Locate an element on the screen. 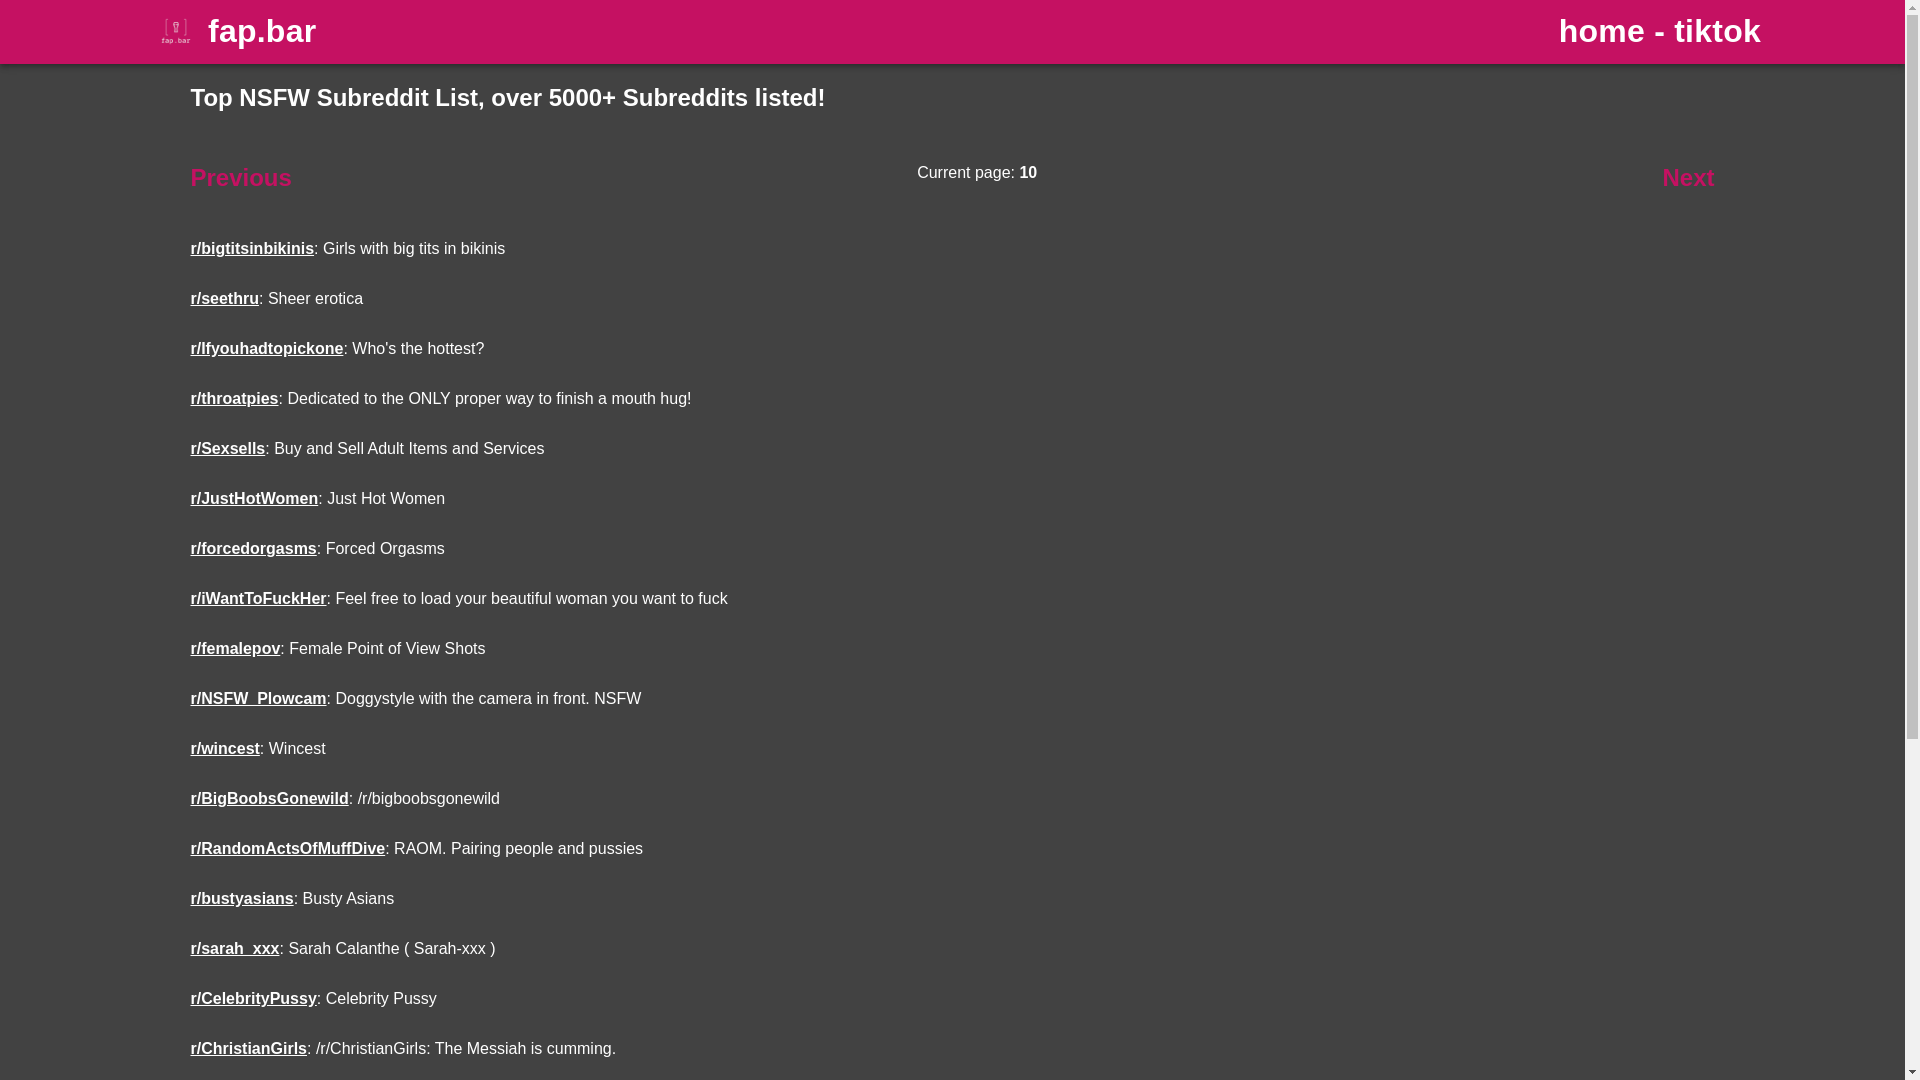 This screenshot has width=1920, height=1080. r/bustyasians is located at coordinates (242, 898).